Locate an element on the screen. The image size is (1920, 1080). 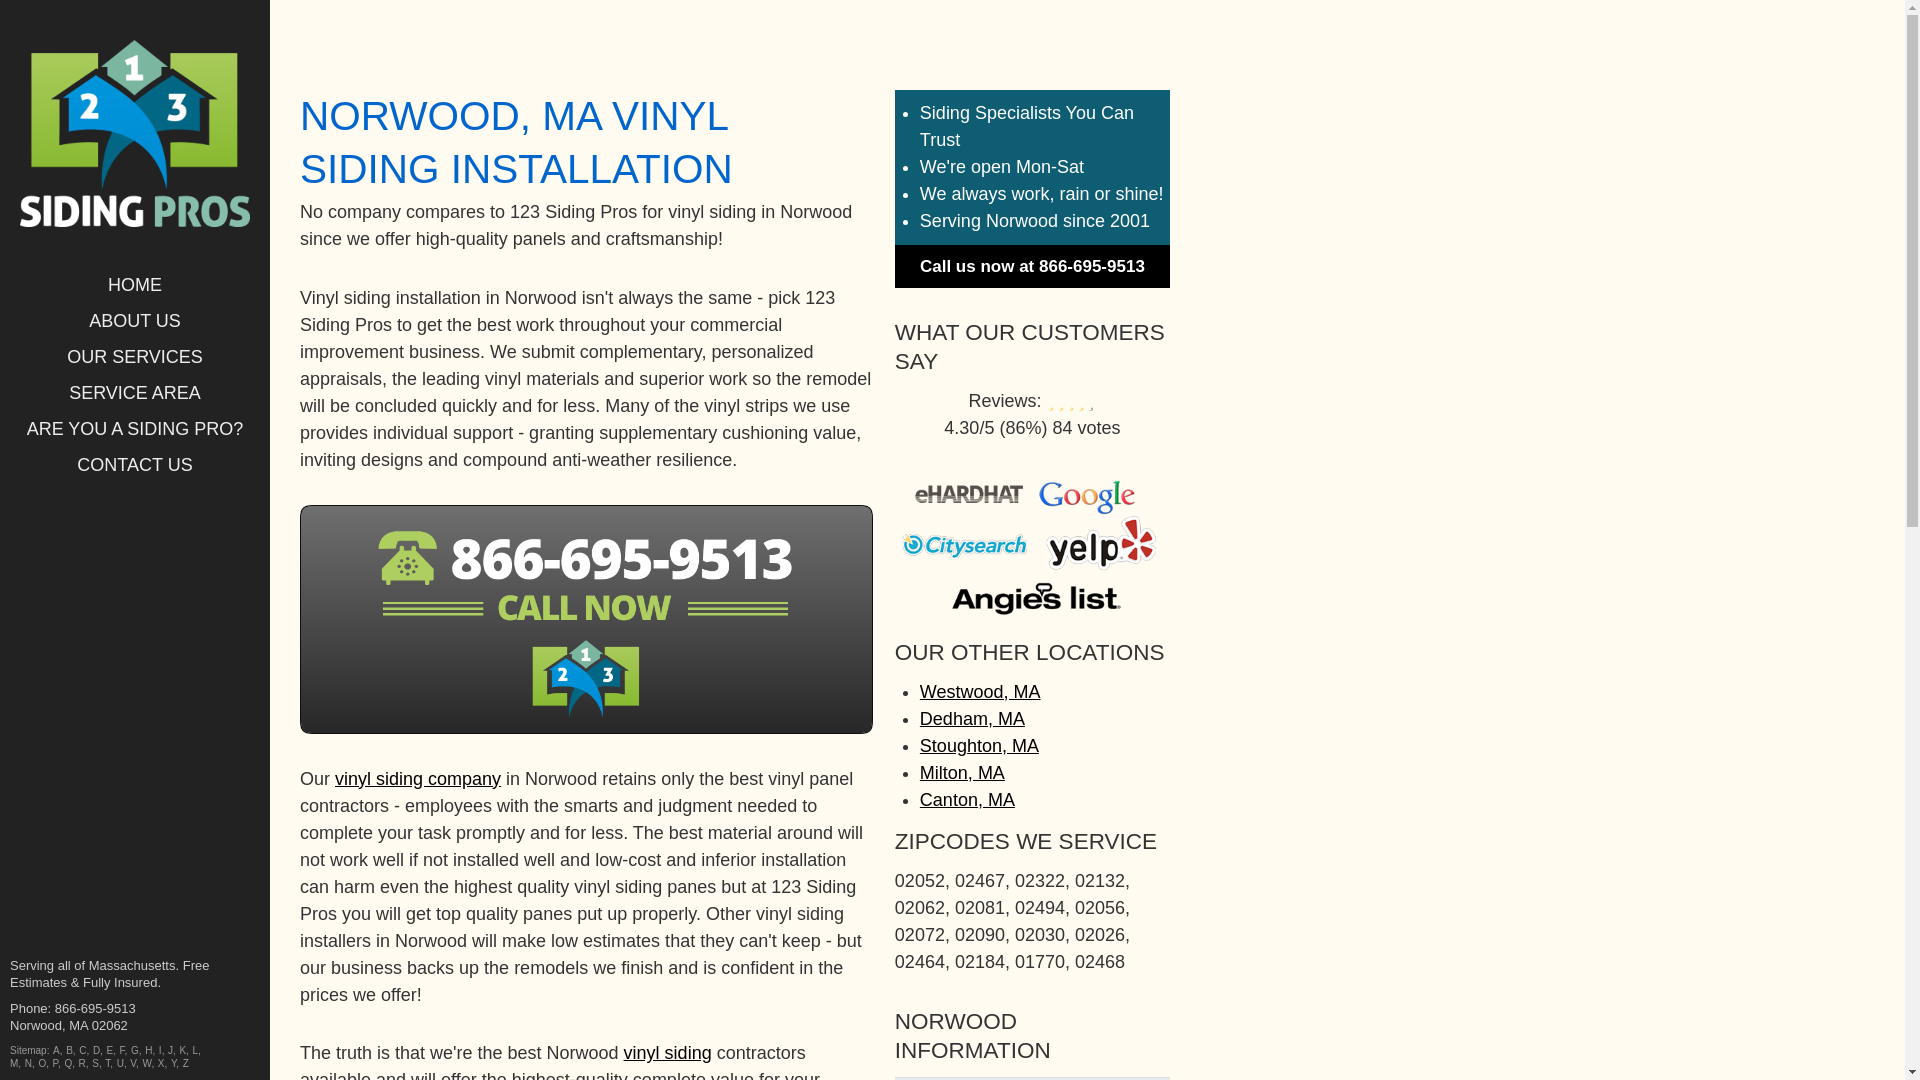
C is located at coordinates (82, 1050).